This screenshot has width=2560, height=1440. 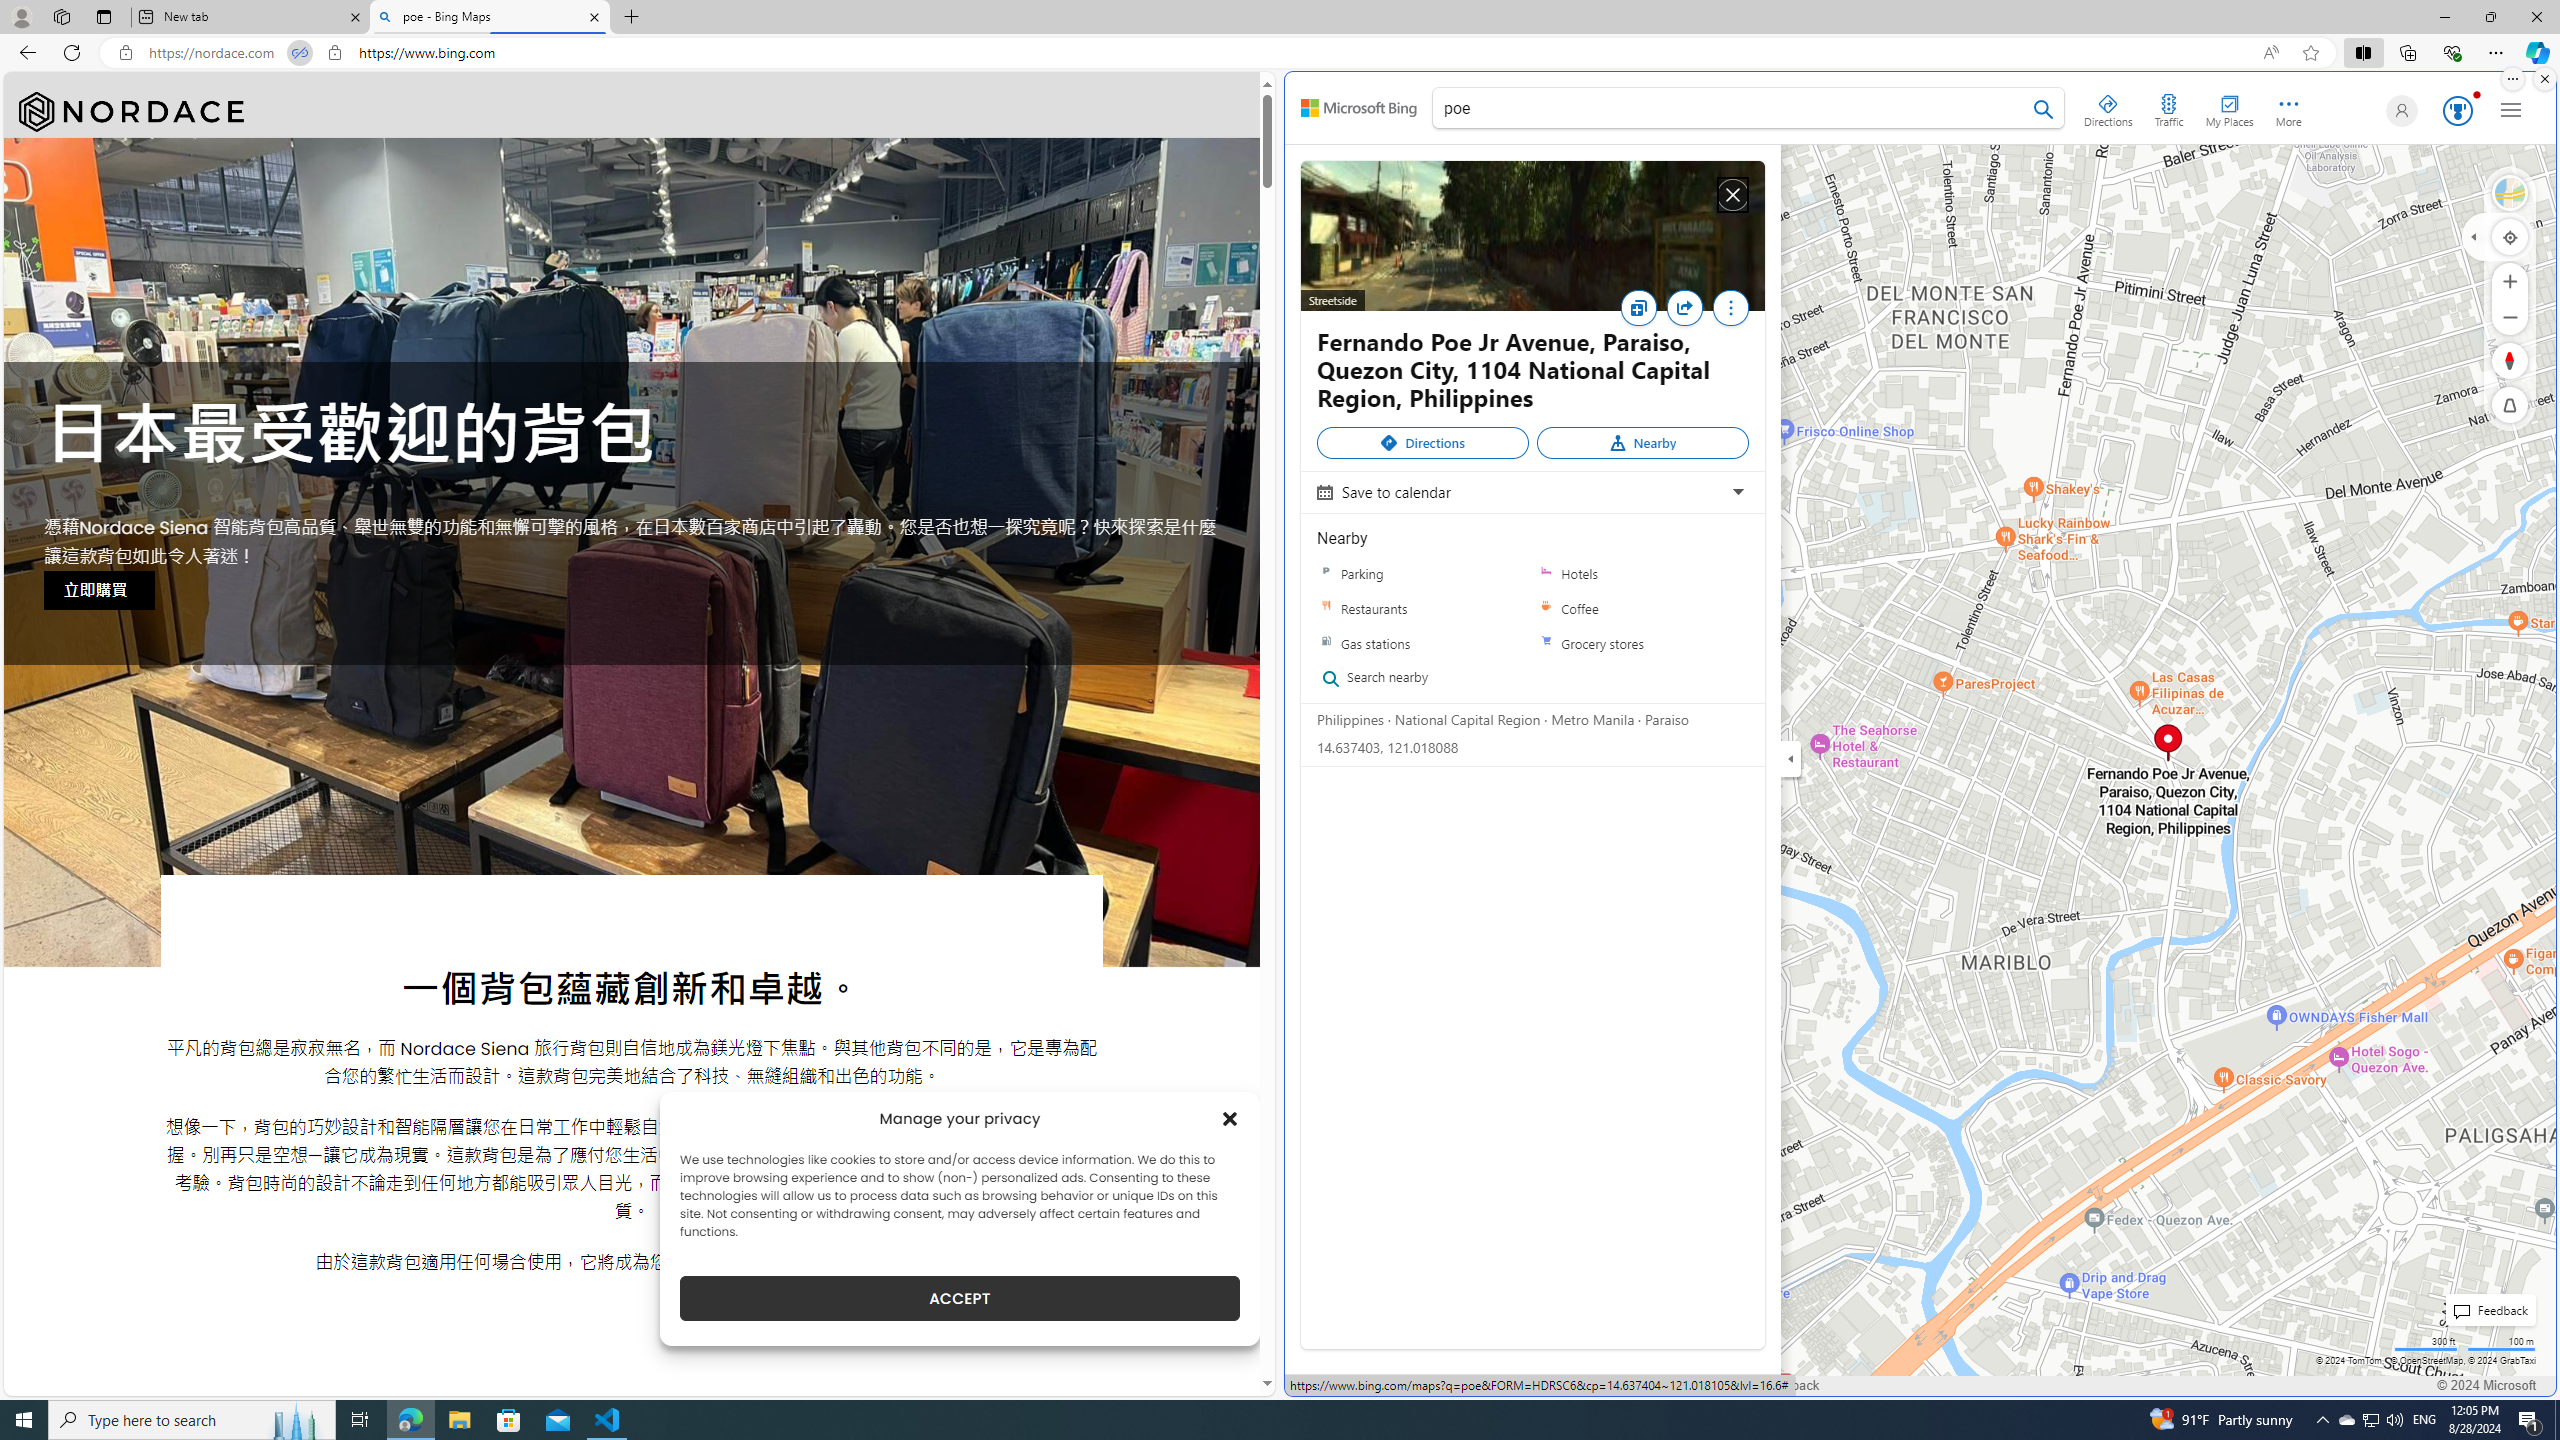 I want to click on Address and search bar, so click(x=1198, y=53).